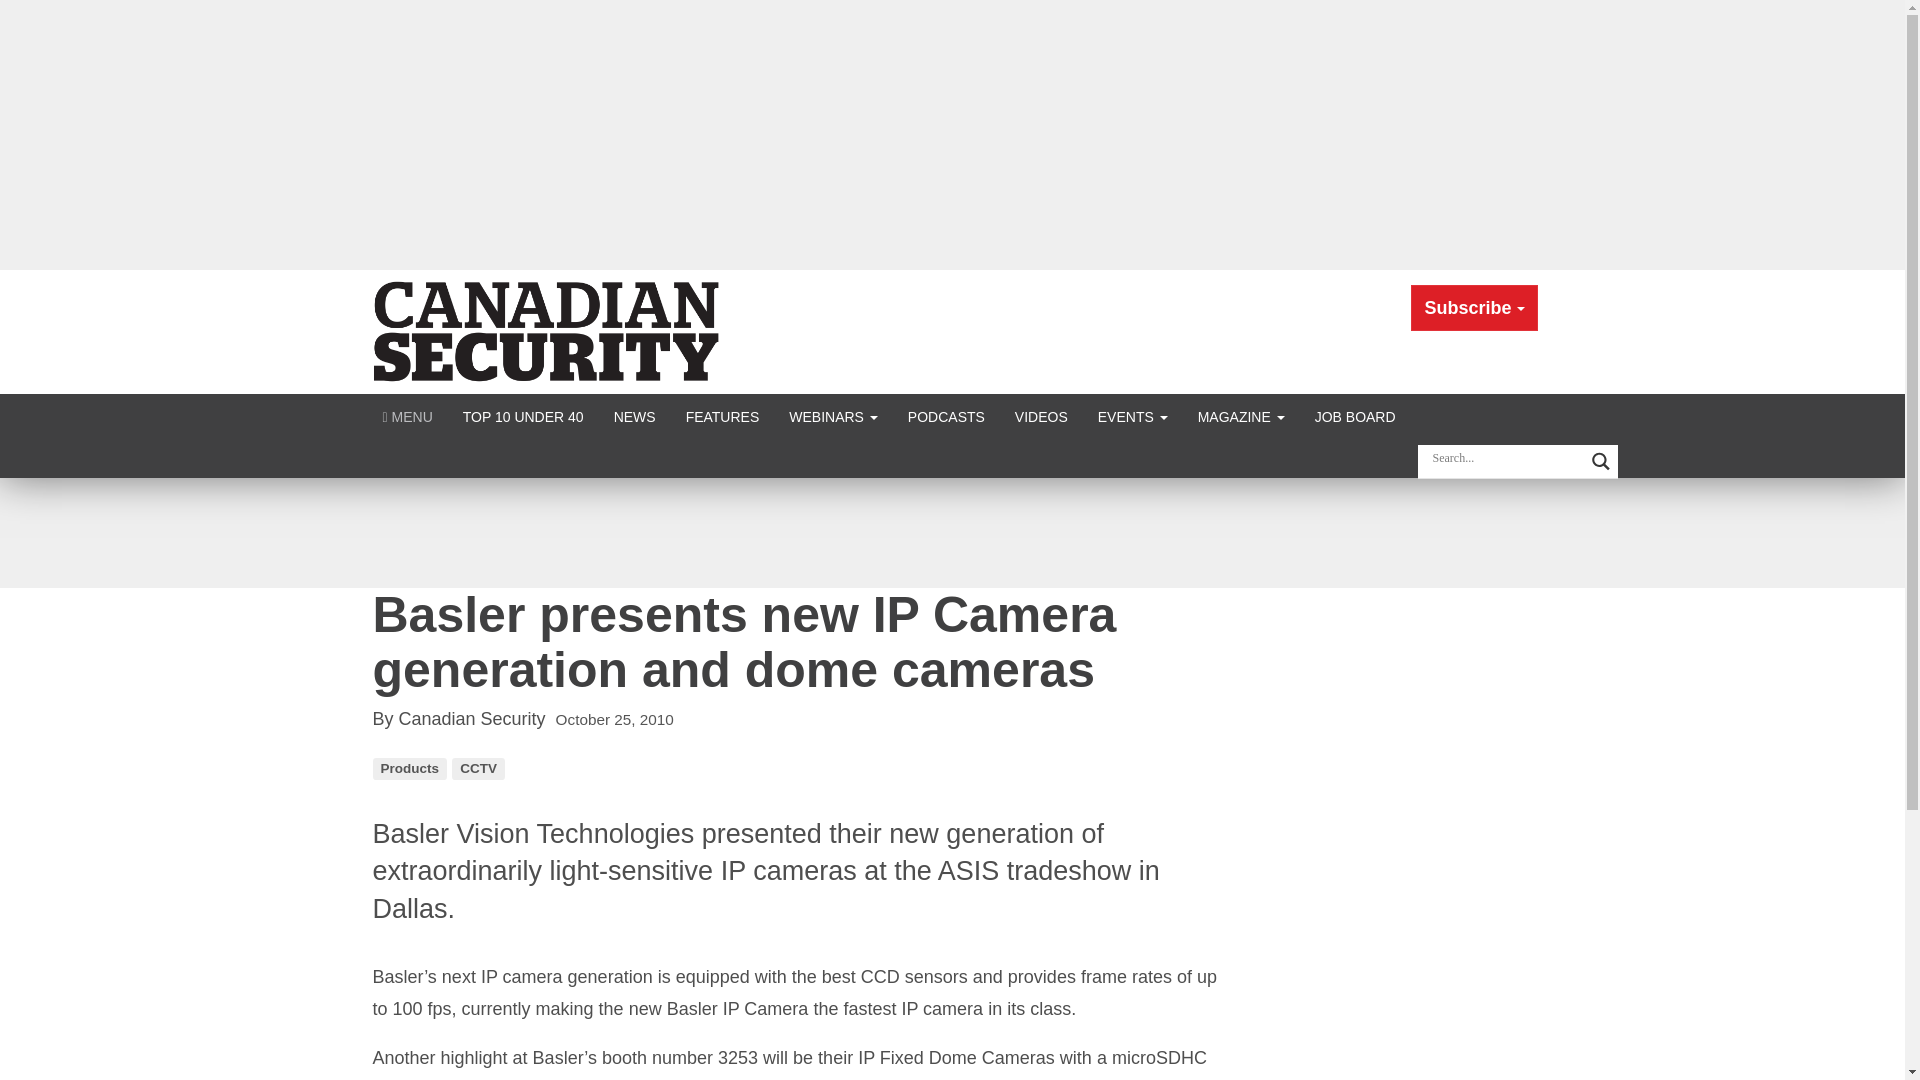  I want to click on MENU, so click(408, 416).